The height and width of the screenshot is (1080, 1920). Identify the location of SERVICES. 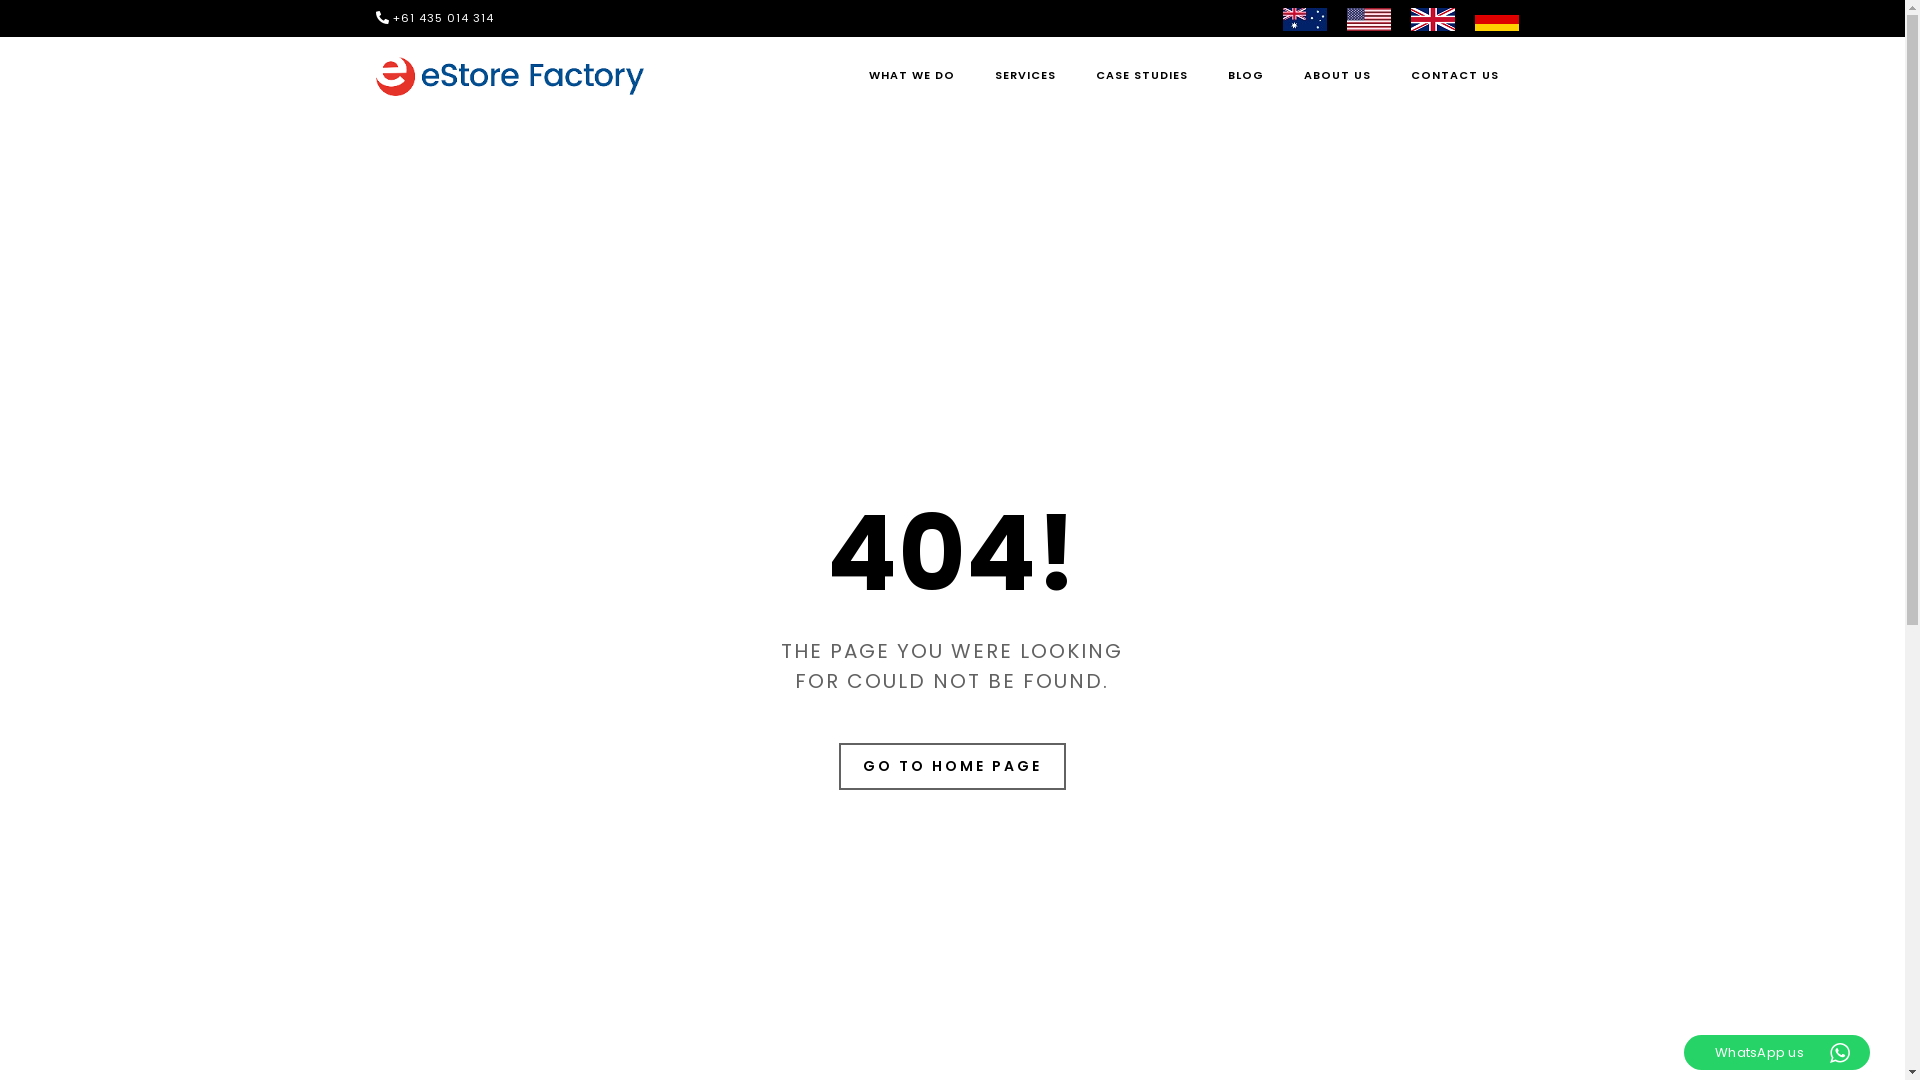
(1025, 76).